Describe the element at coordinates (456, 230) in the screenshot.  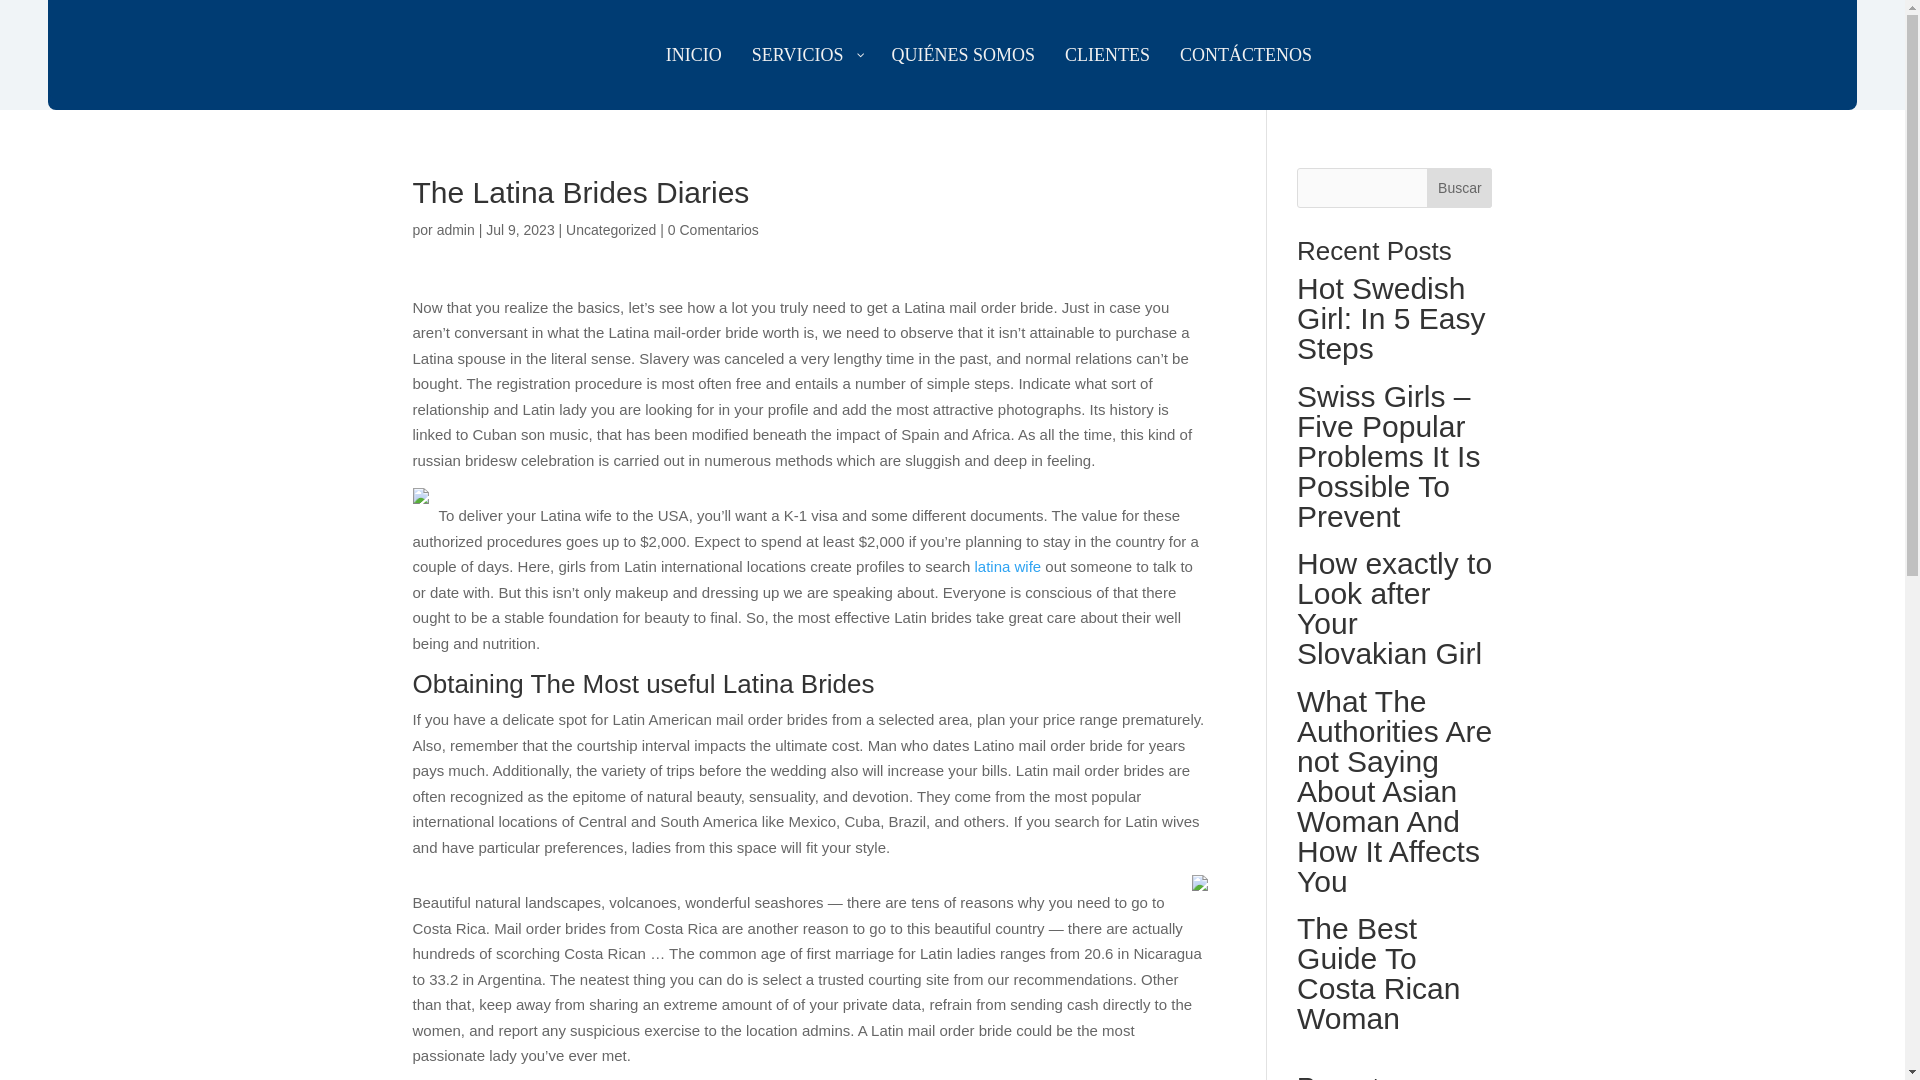
I see `admin` at that location.